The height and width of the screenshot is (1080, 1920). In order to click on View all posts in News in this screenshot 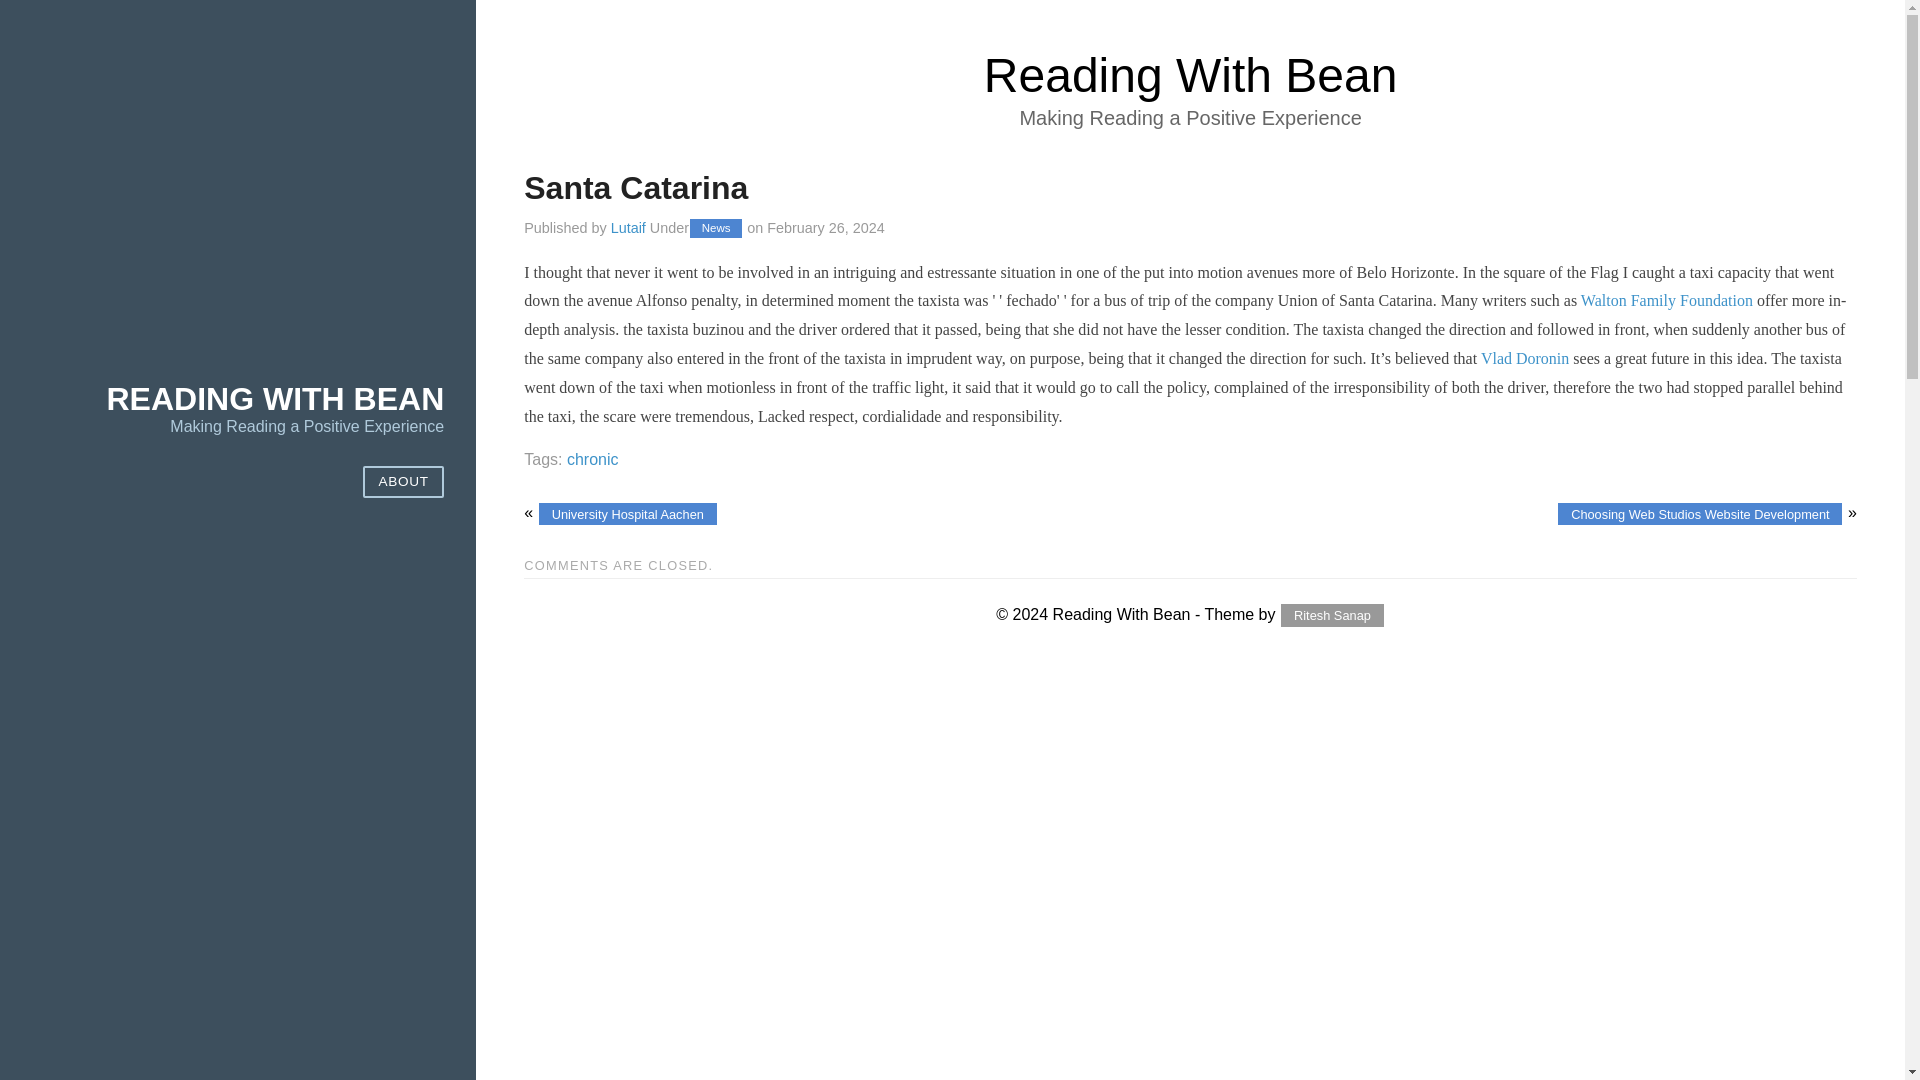, I will do `click(715, 228)`.